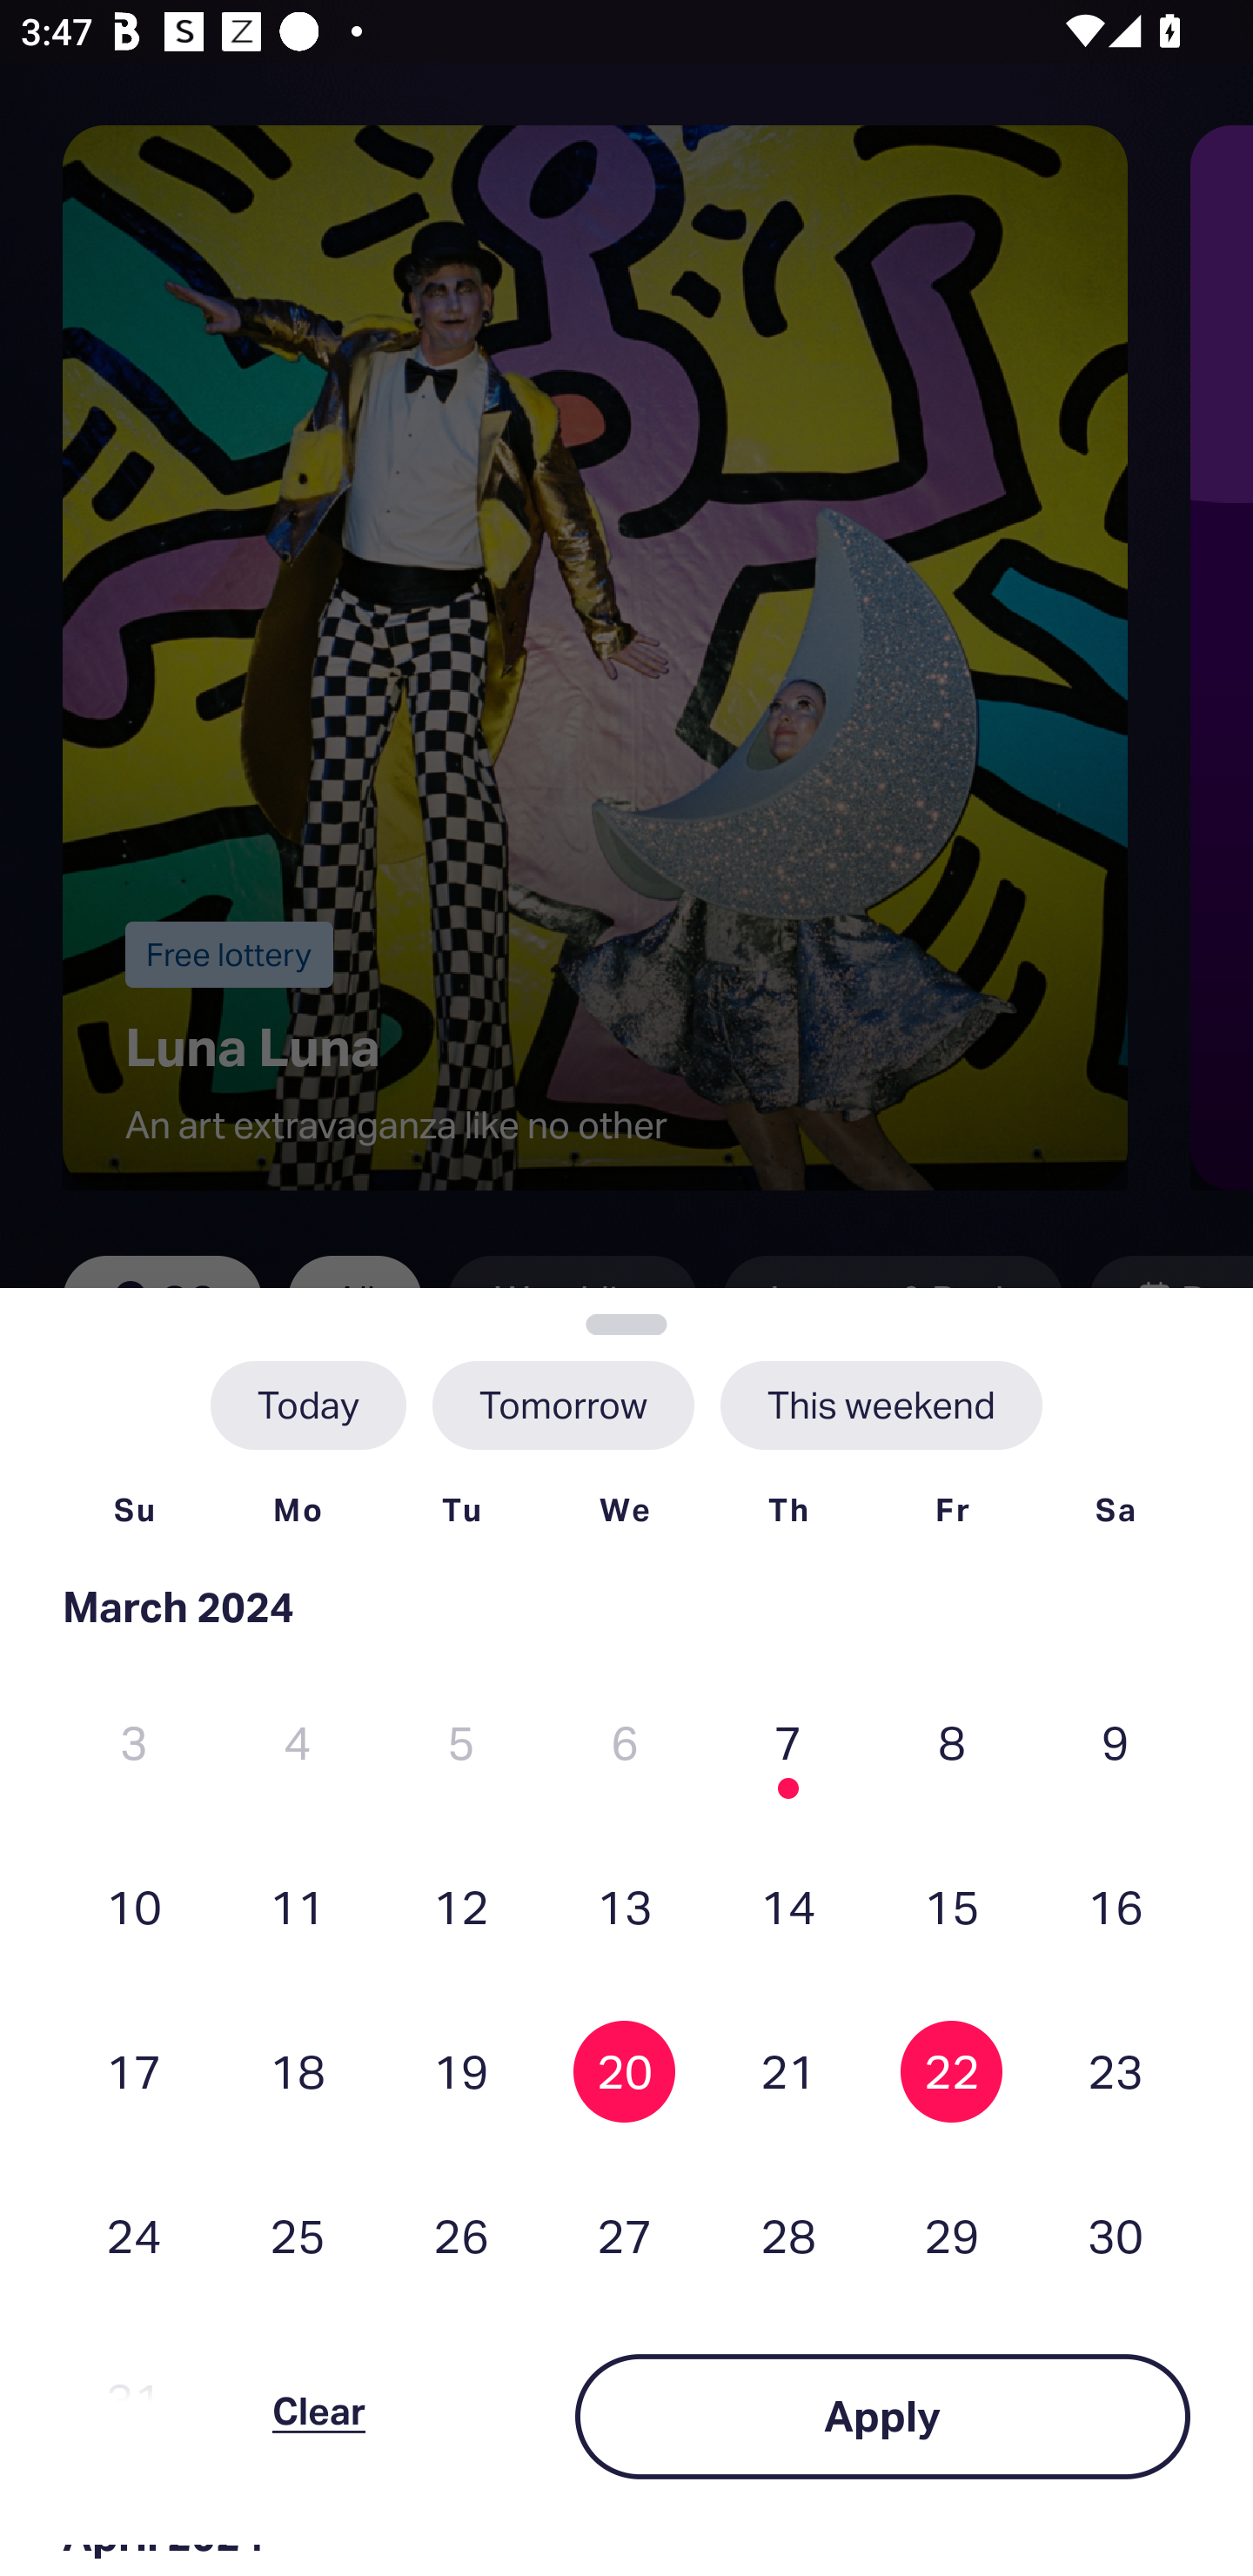  What do you see at coordinates (625, 2236) in the screenshot?
I see `27` at bounding box center [625, 2236].